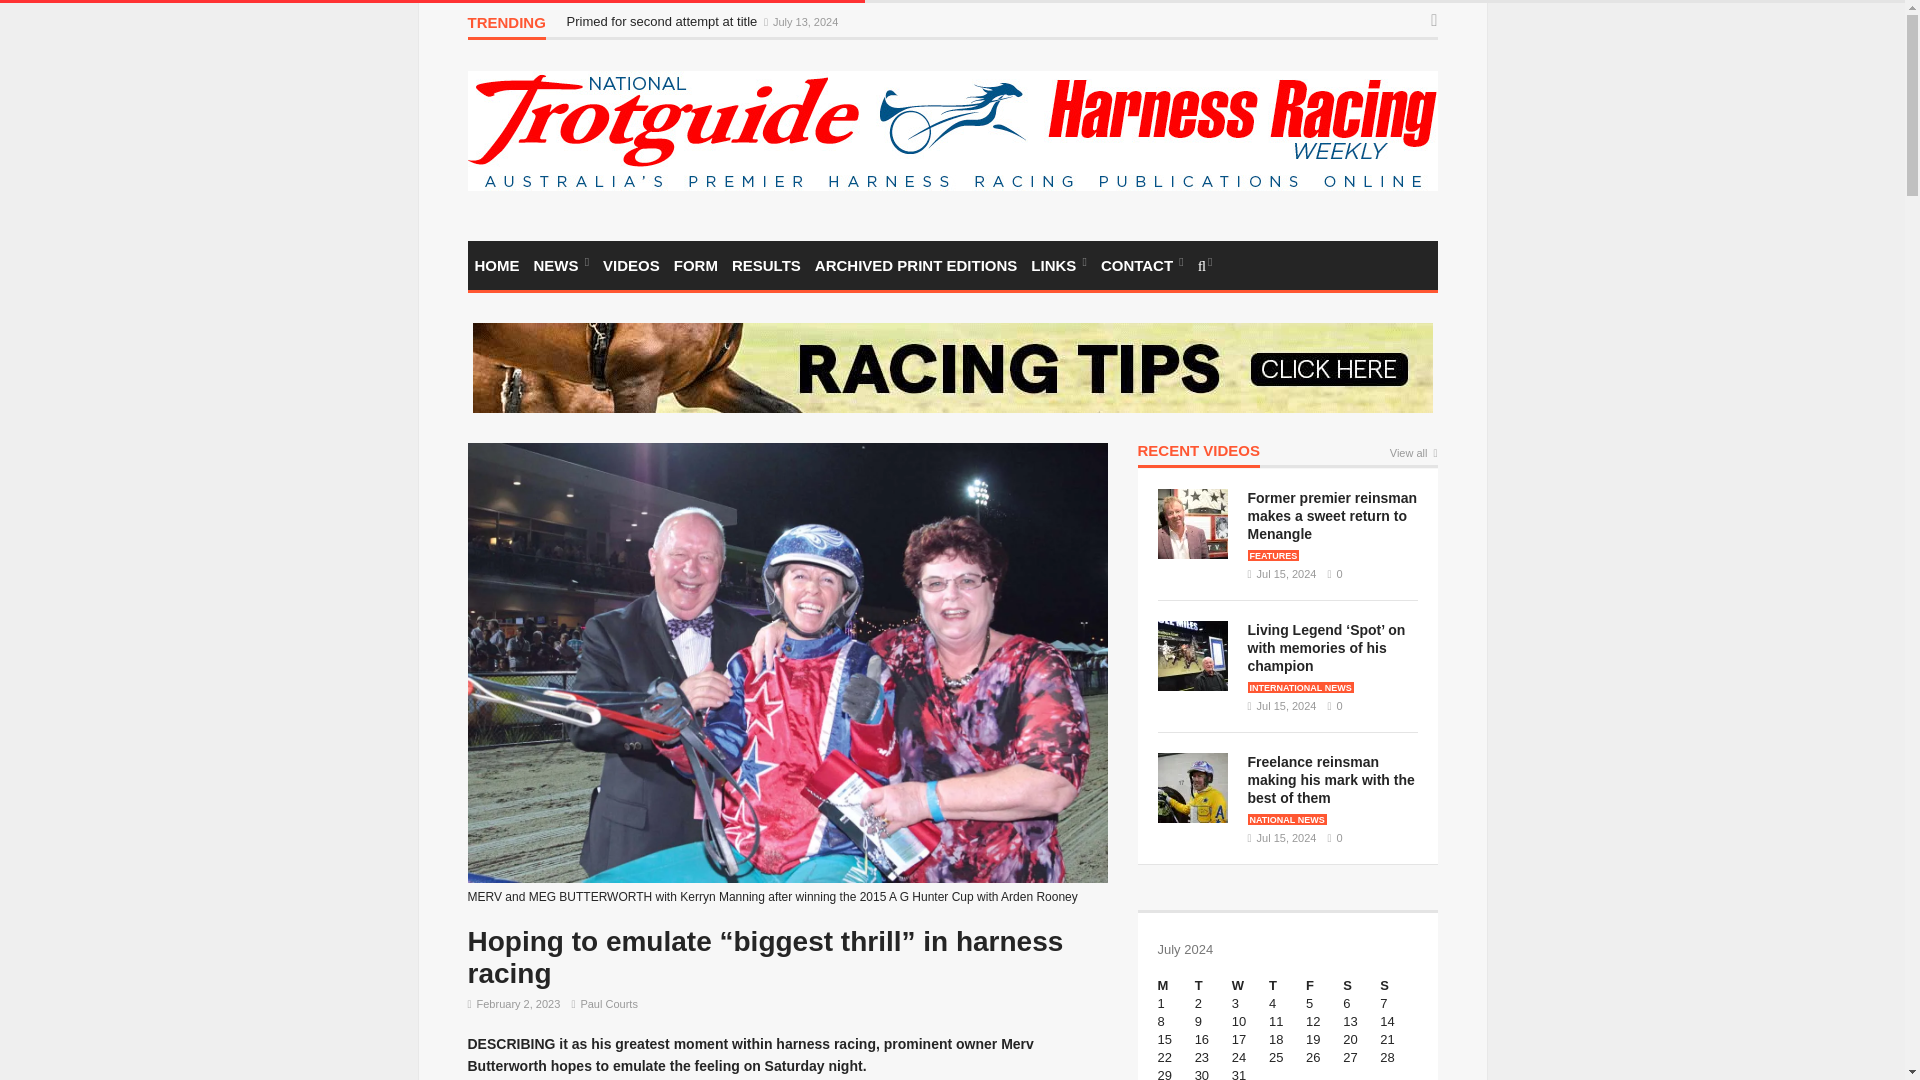 The width and height of the screenshot is (1920, 1080). What do you see at coordinates (560, 265) in the screenshot?
I see `News` at bounding box center [560, 265].